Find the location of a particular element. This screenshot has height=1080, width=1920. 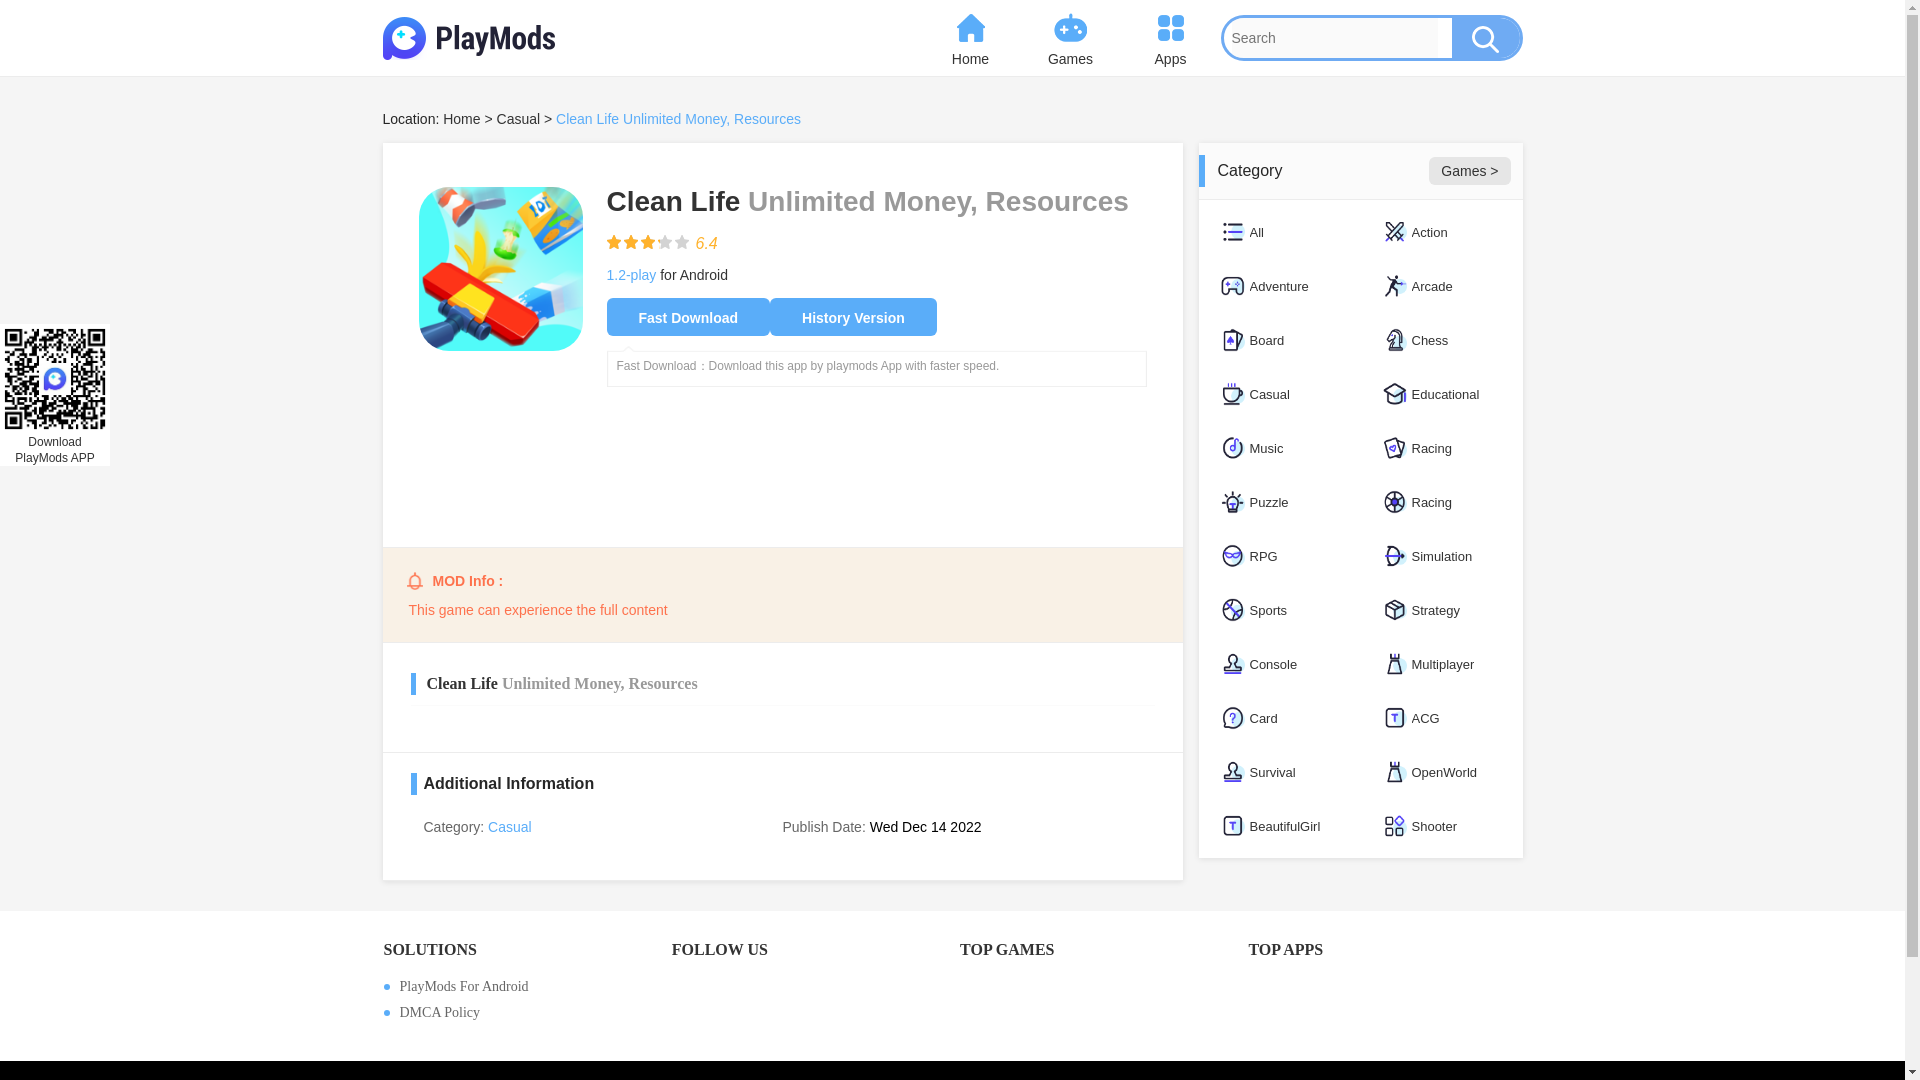

Board is located at coordinates (1278, 340).